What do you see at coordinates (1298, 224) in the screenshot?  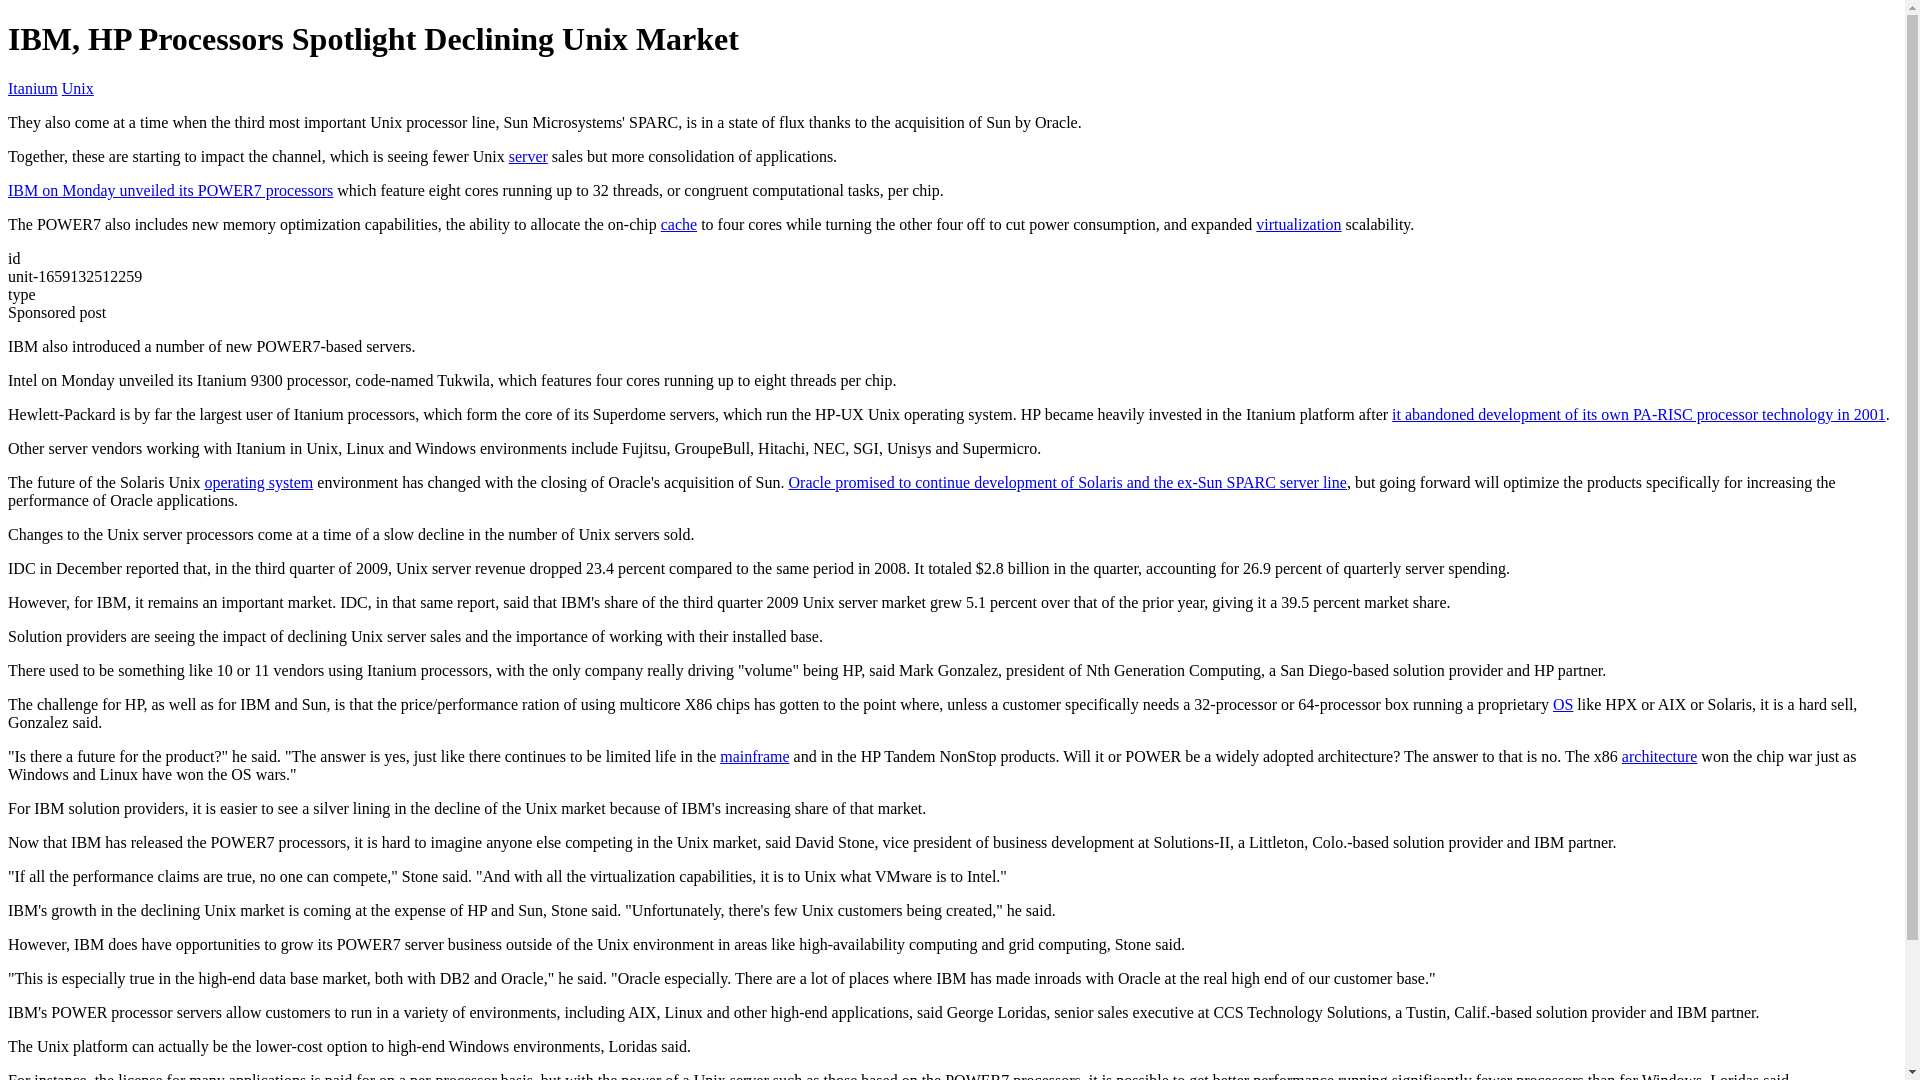 I see `virtualization` at bounding box center [1298, 224].